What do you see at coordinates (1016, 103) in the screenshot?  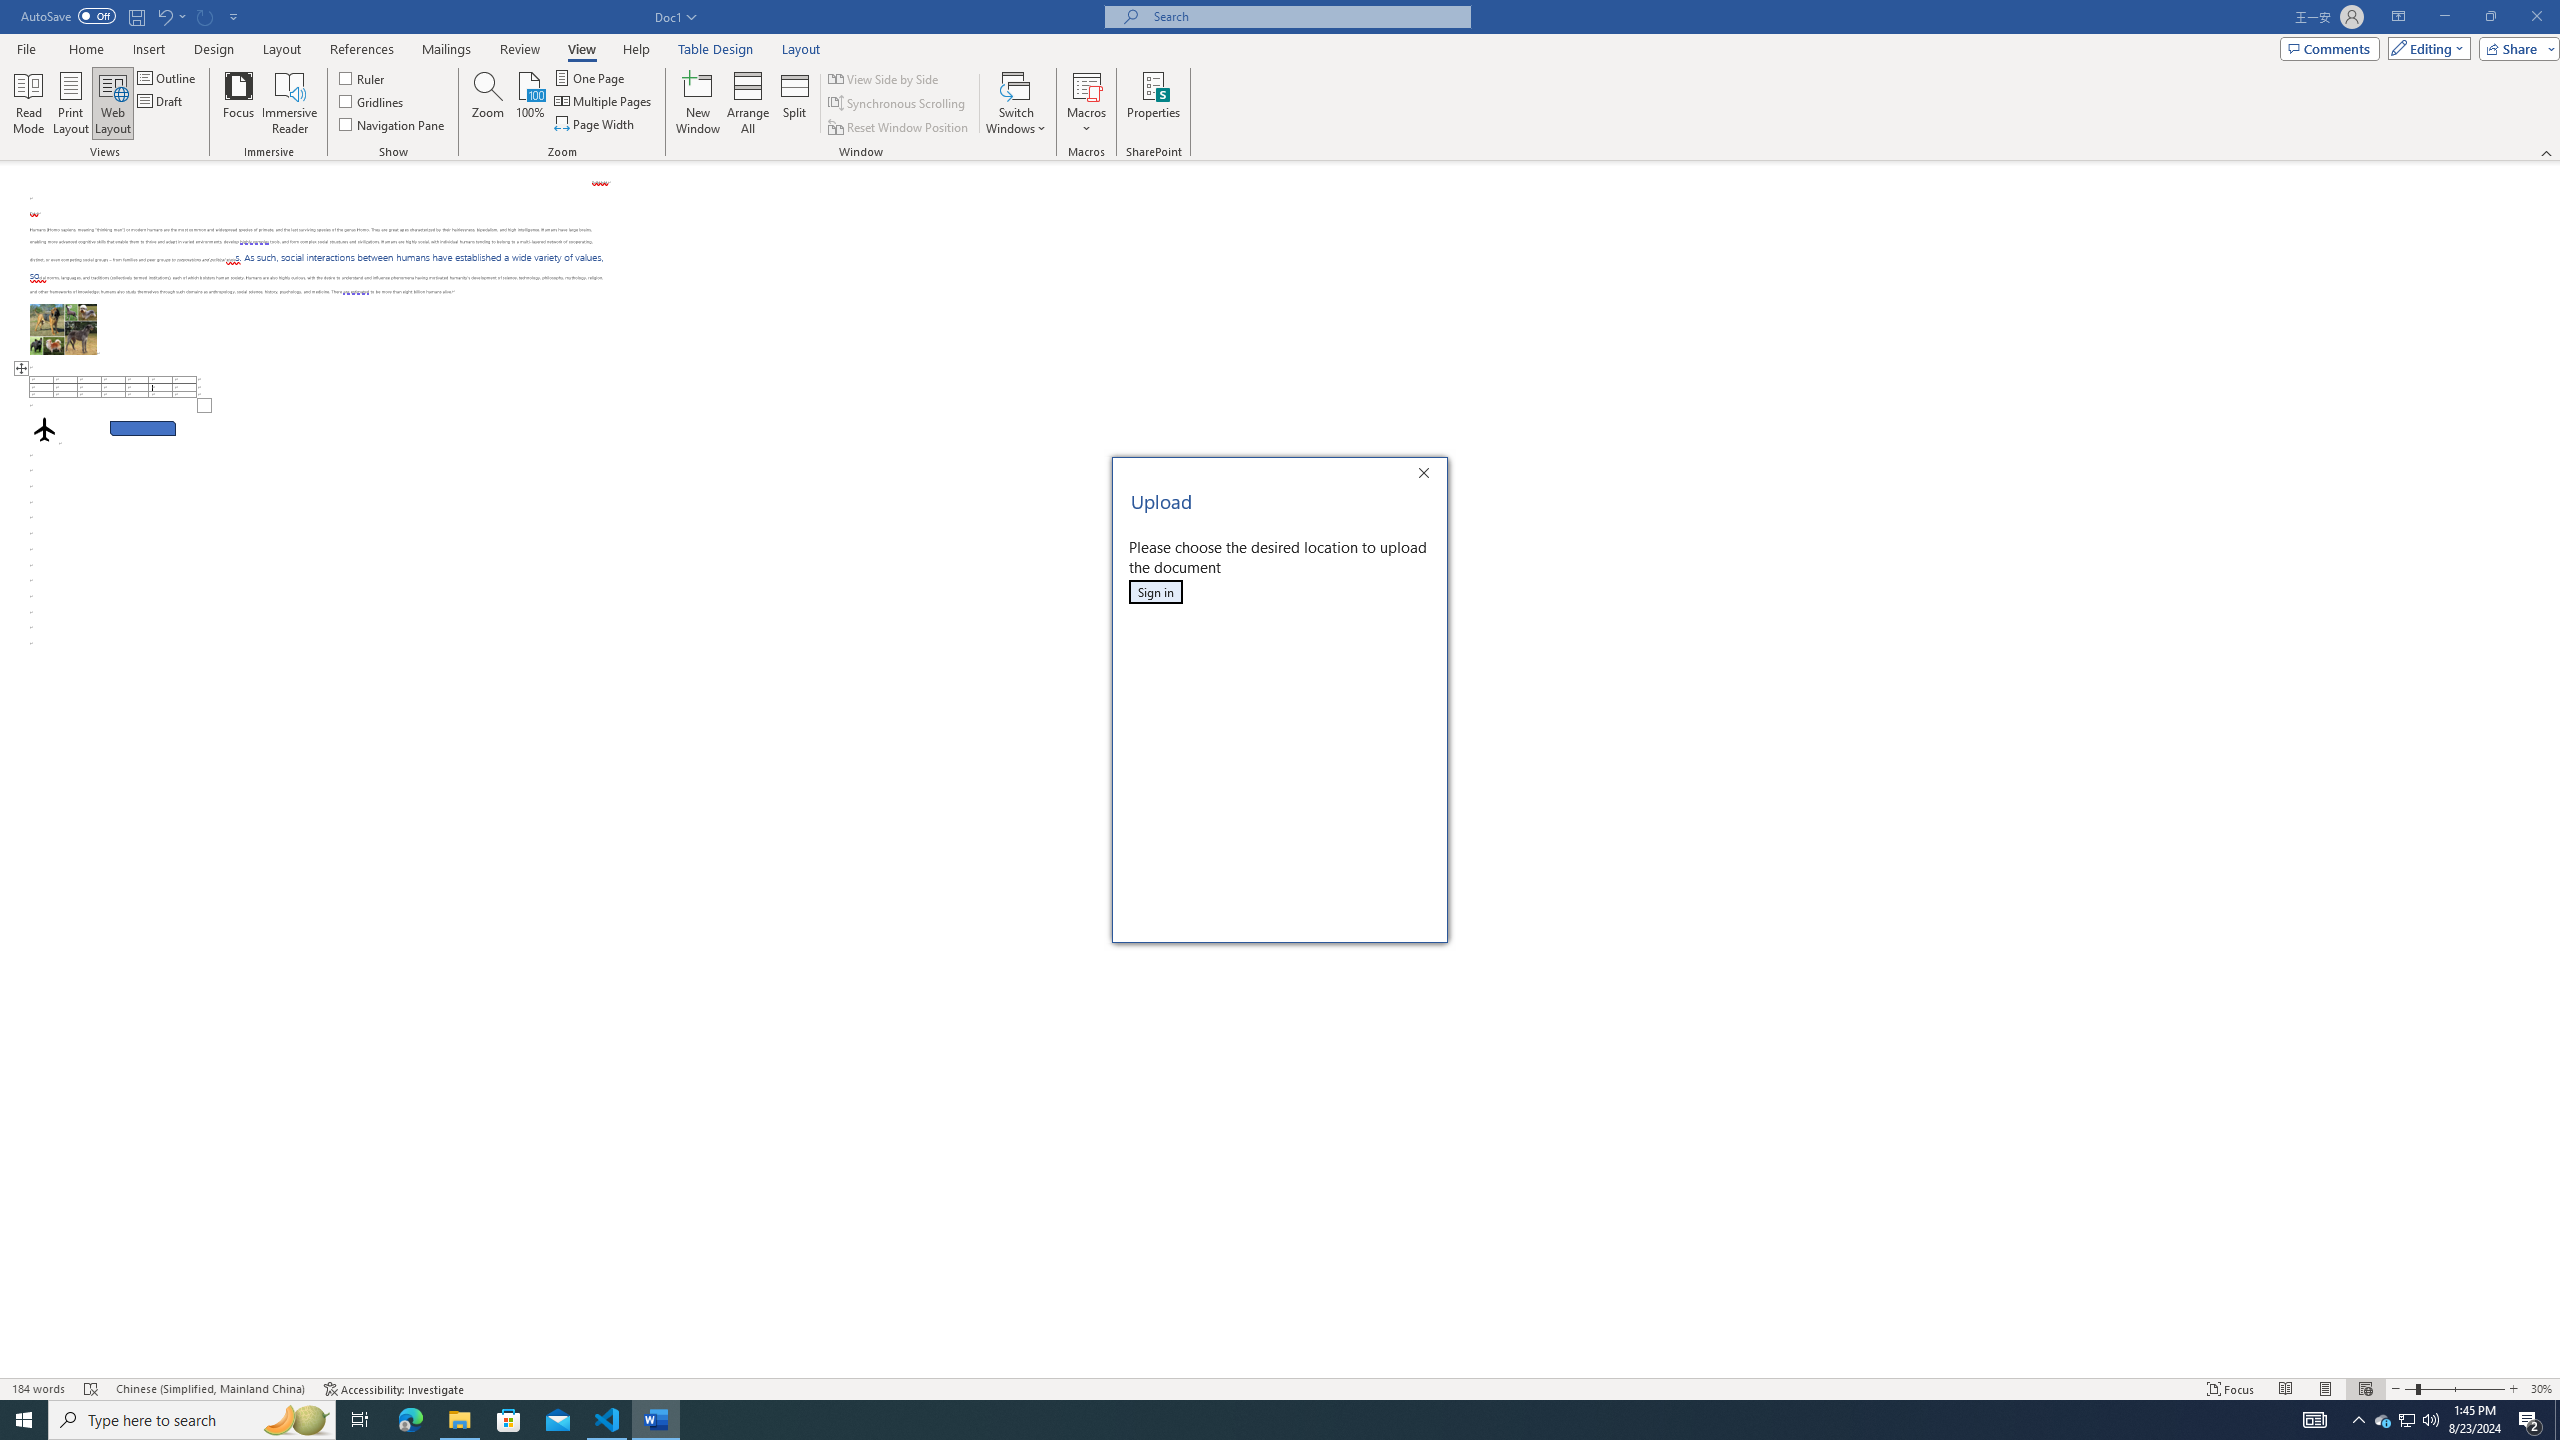 I see `Switch Windows` at bounding box center [1016, 103].